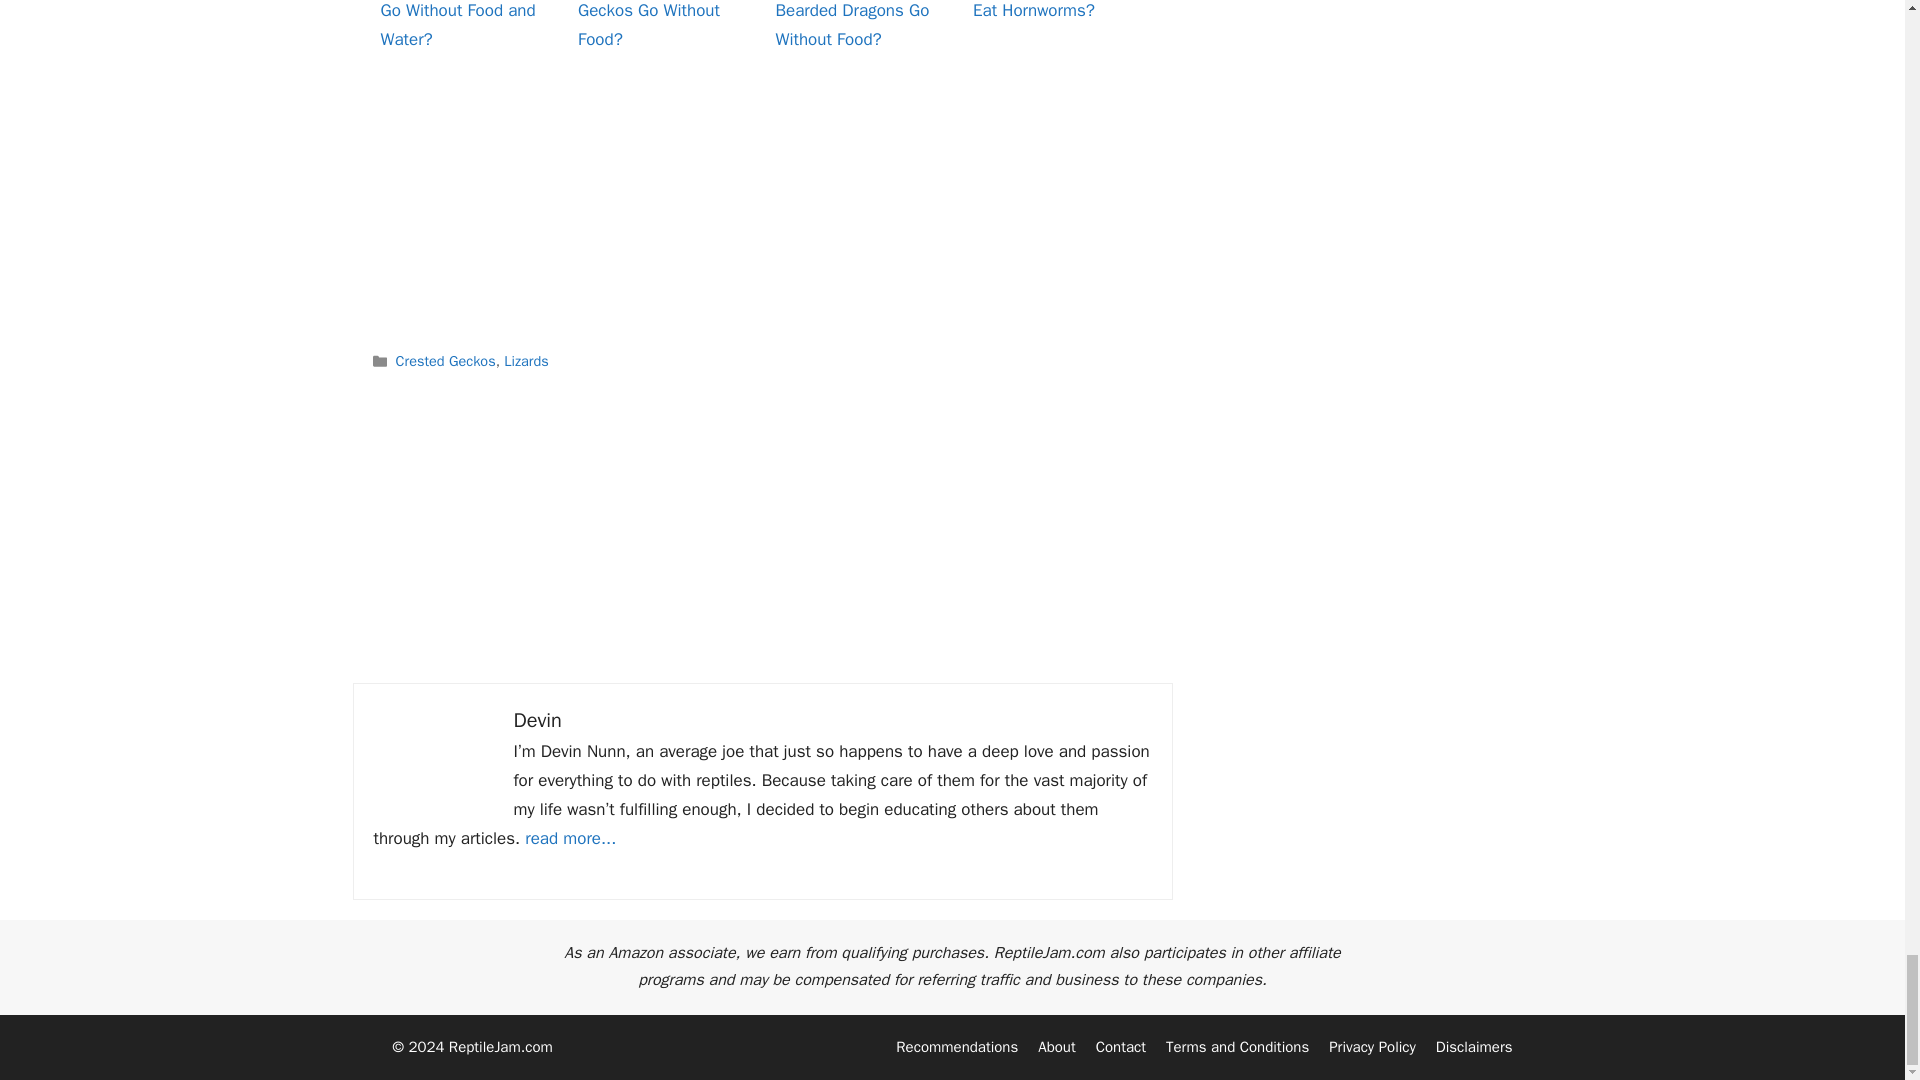 The width and height of the screenshot is (1920, 1080). Describe the element at coordinates (570, 838) in the screenshot. I see `Read more` at that location.